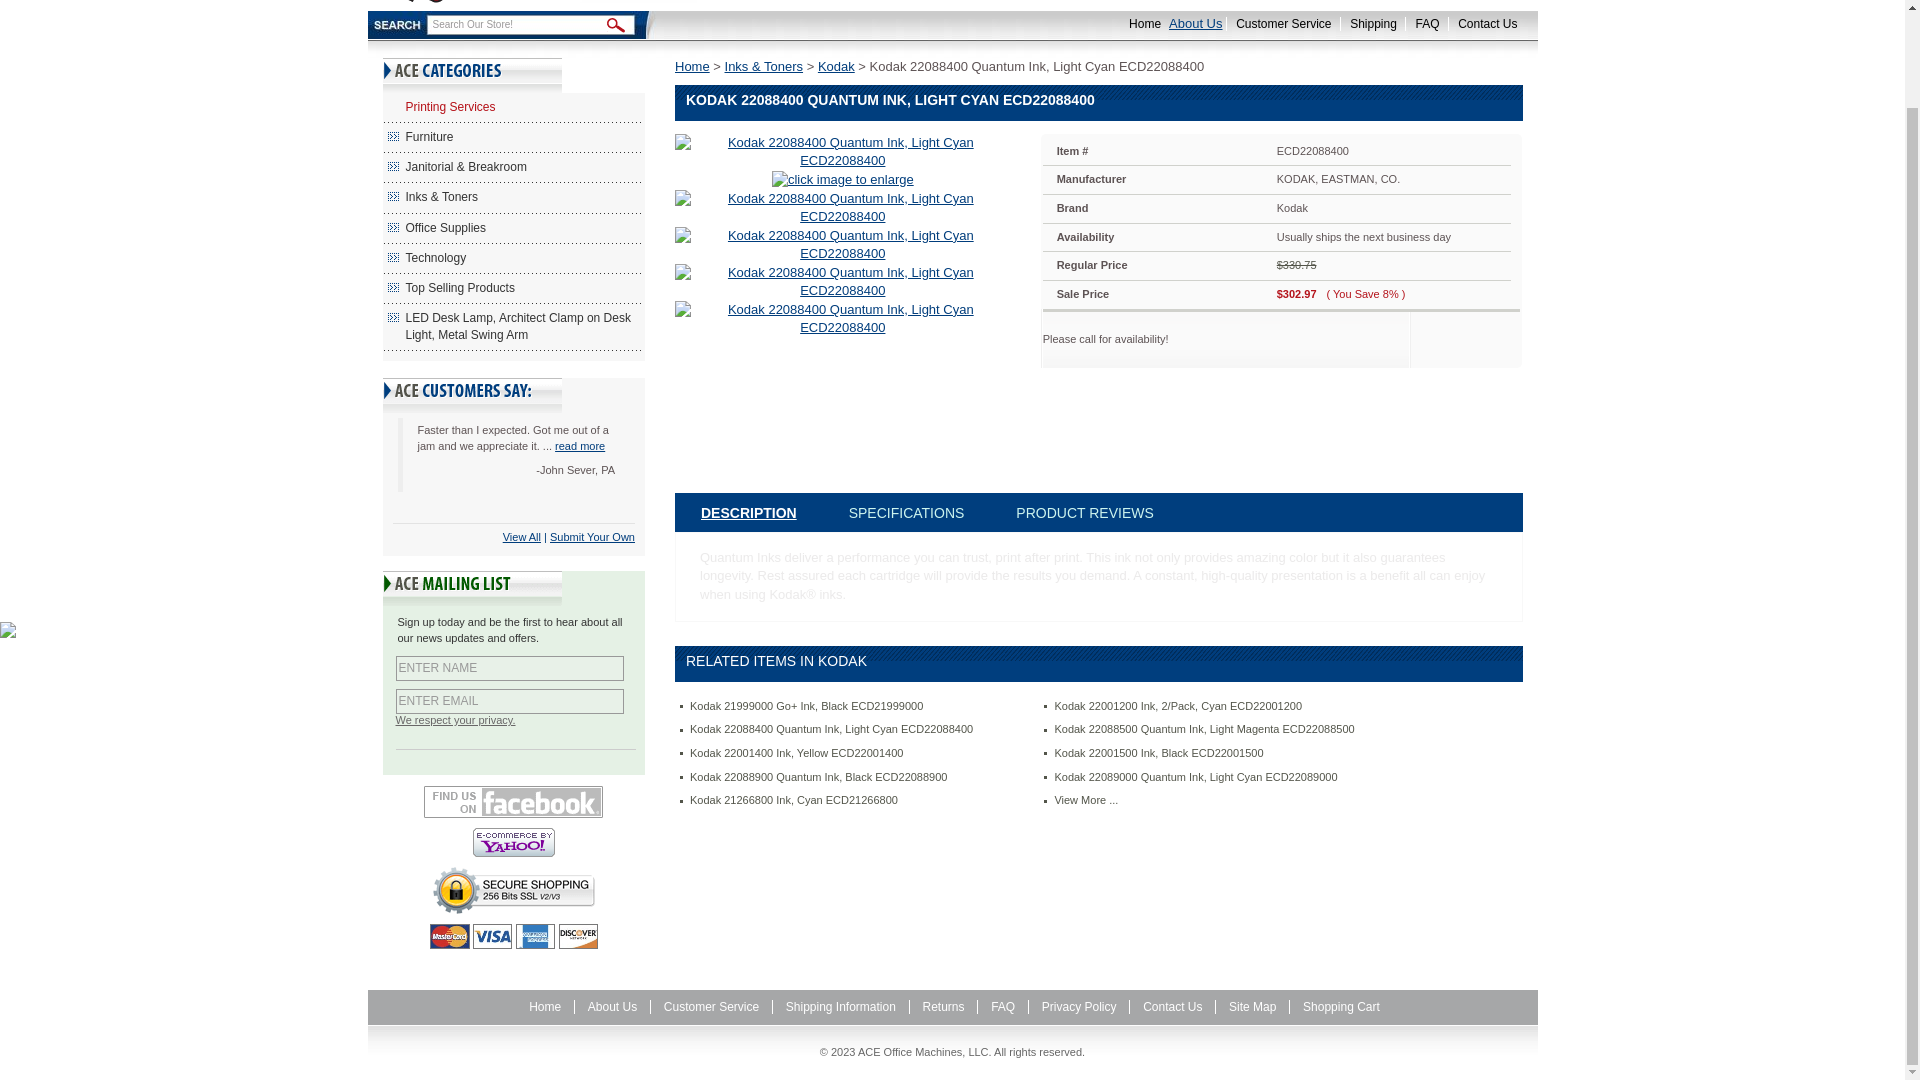 Image resolution: width=1920 pixels, height=1080 pixels. Describe the element at coordinates (1422, 24) in the screenshot. I see `FAQ` at that location.